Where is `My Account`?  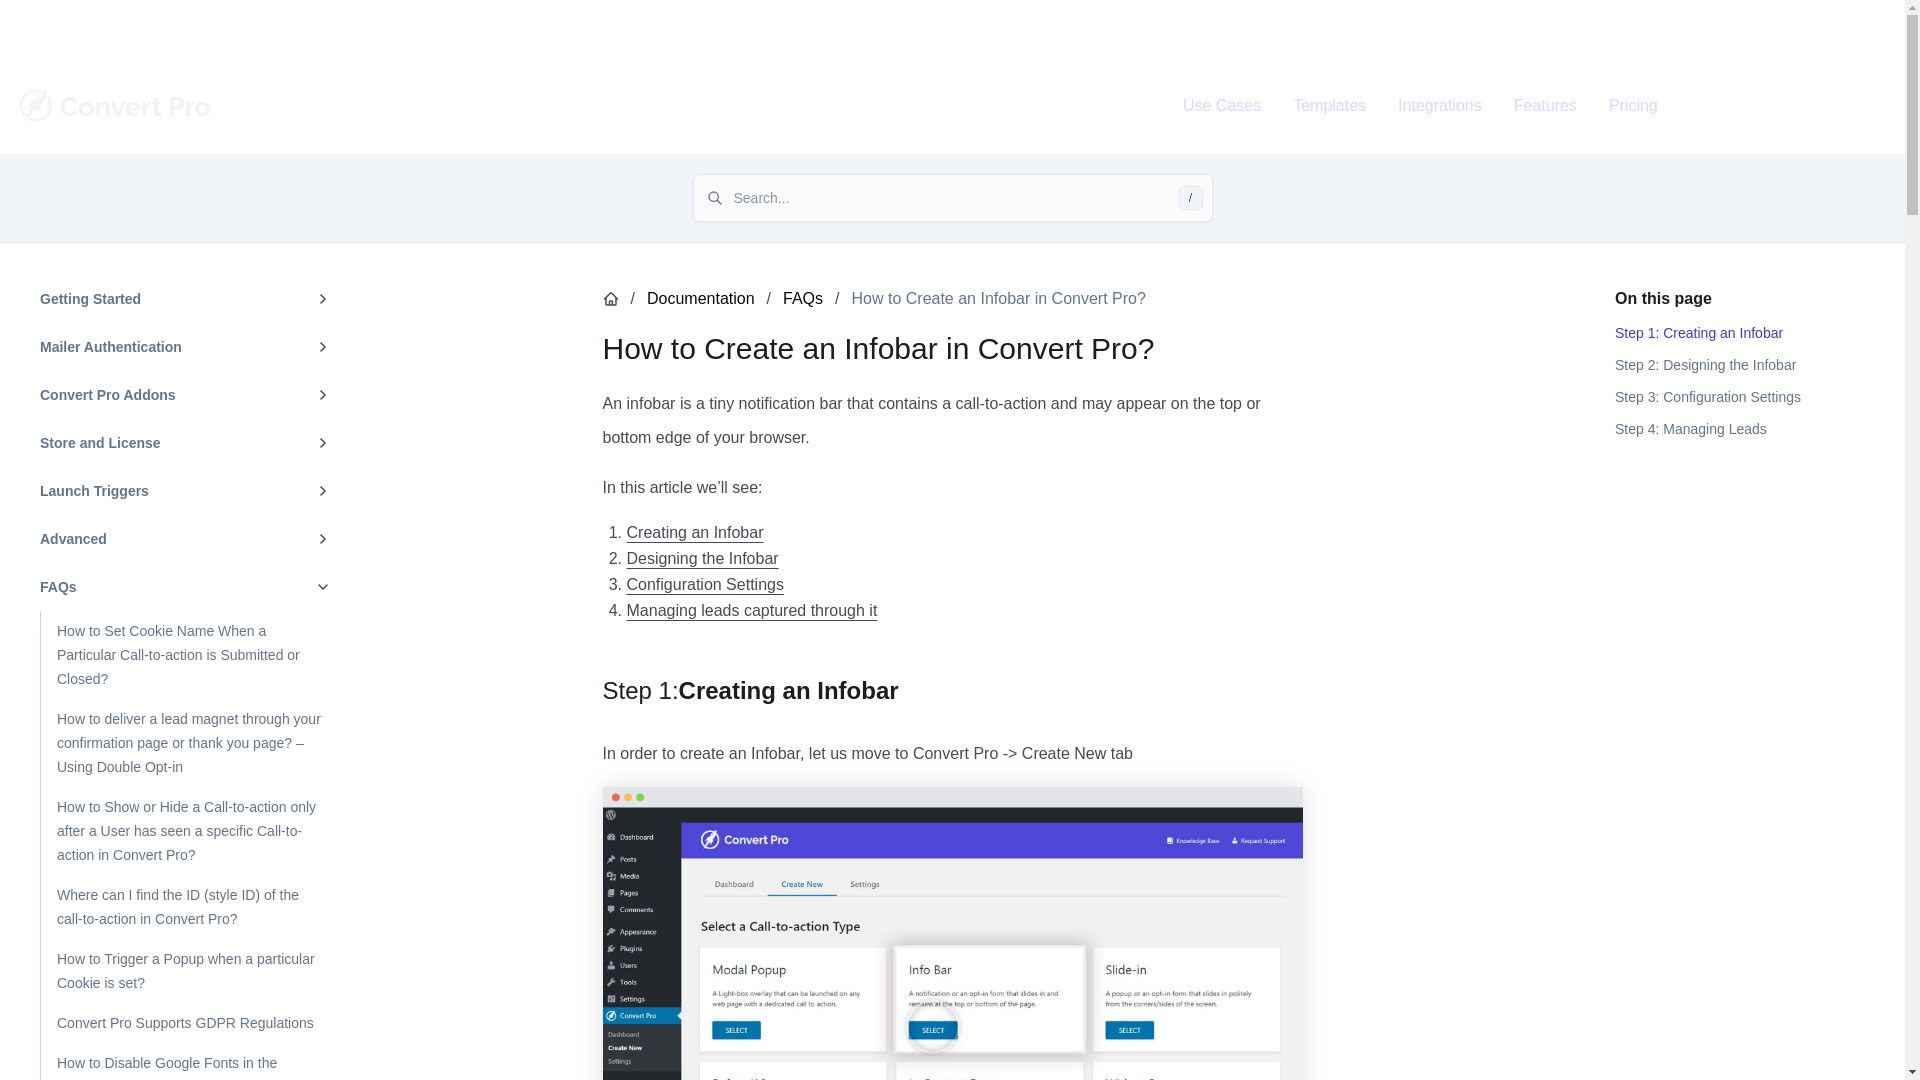 My Account is located at coordinates (1764, 27).